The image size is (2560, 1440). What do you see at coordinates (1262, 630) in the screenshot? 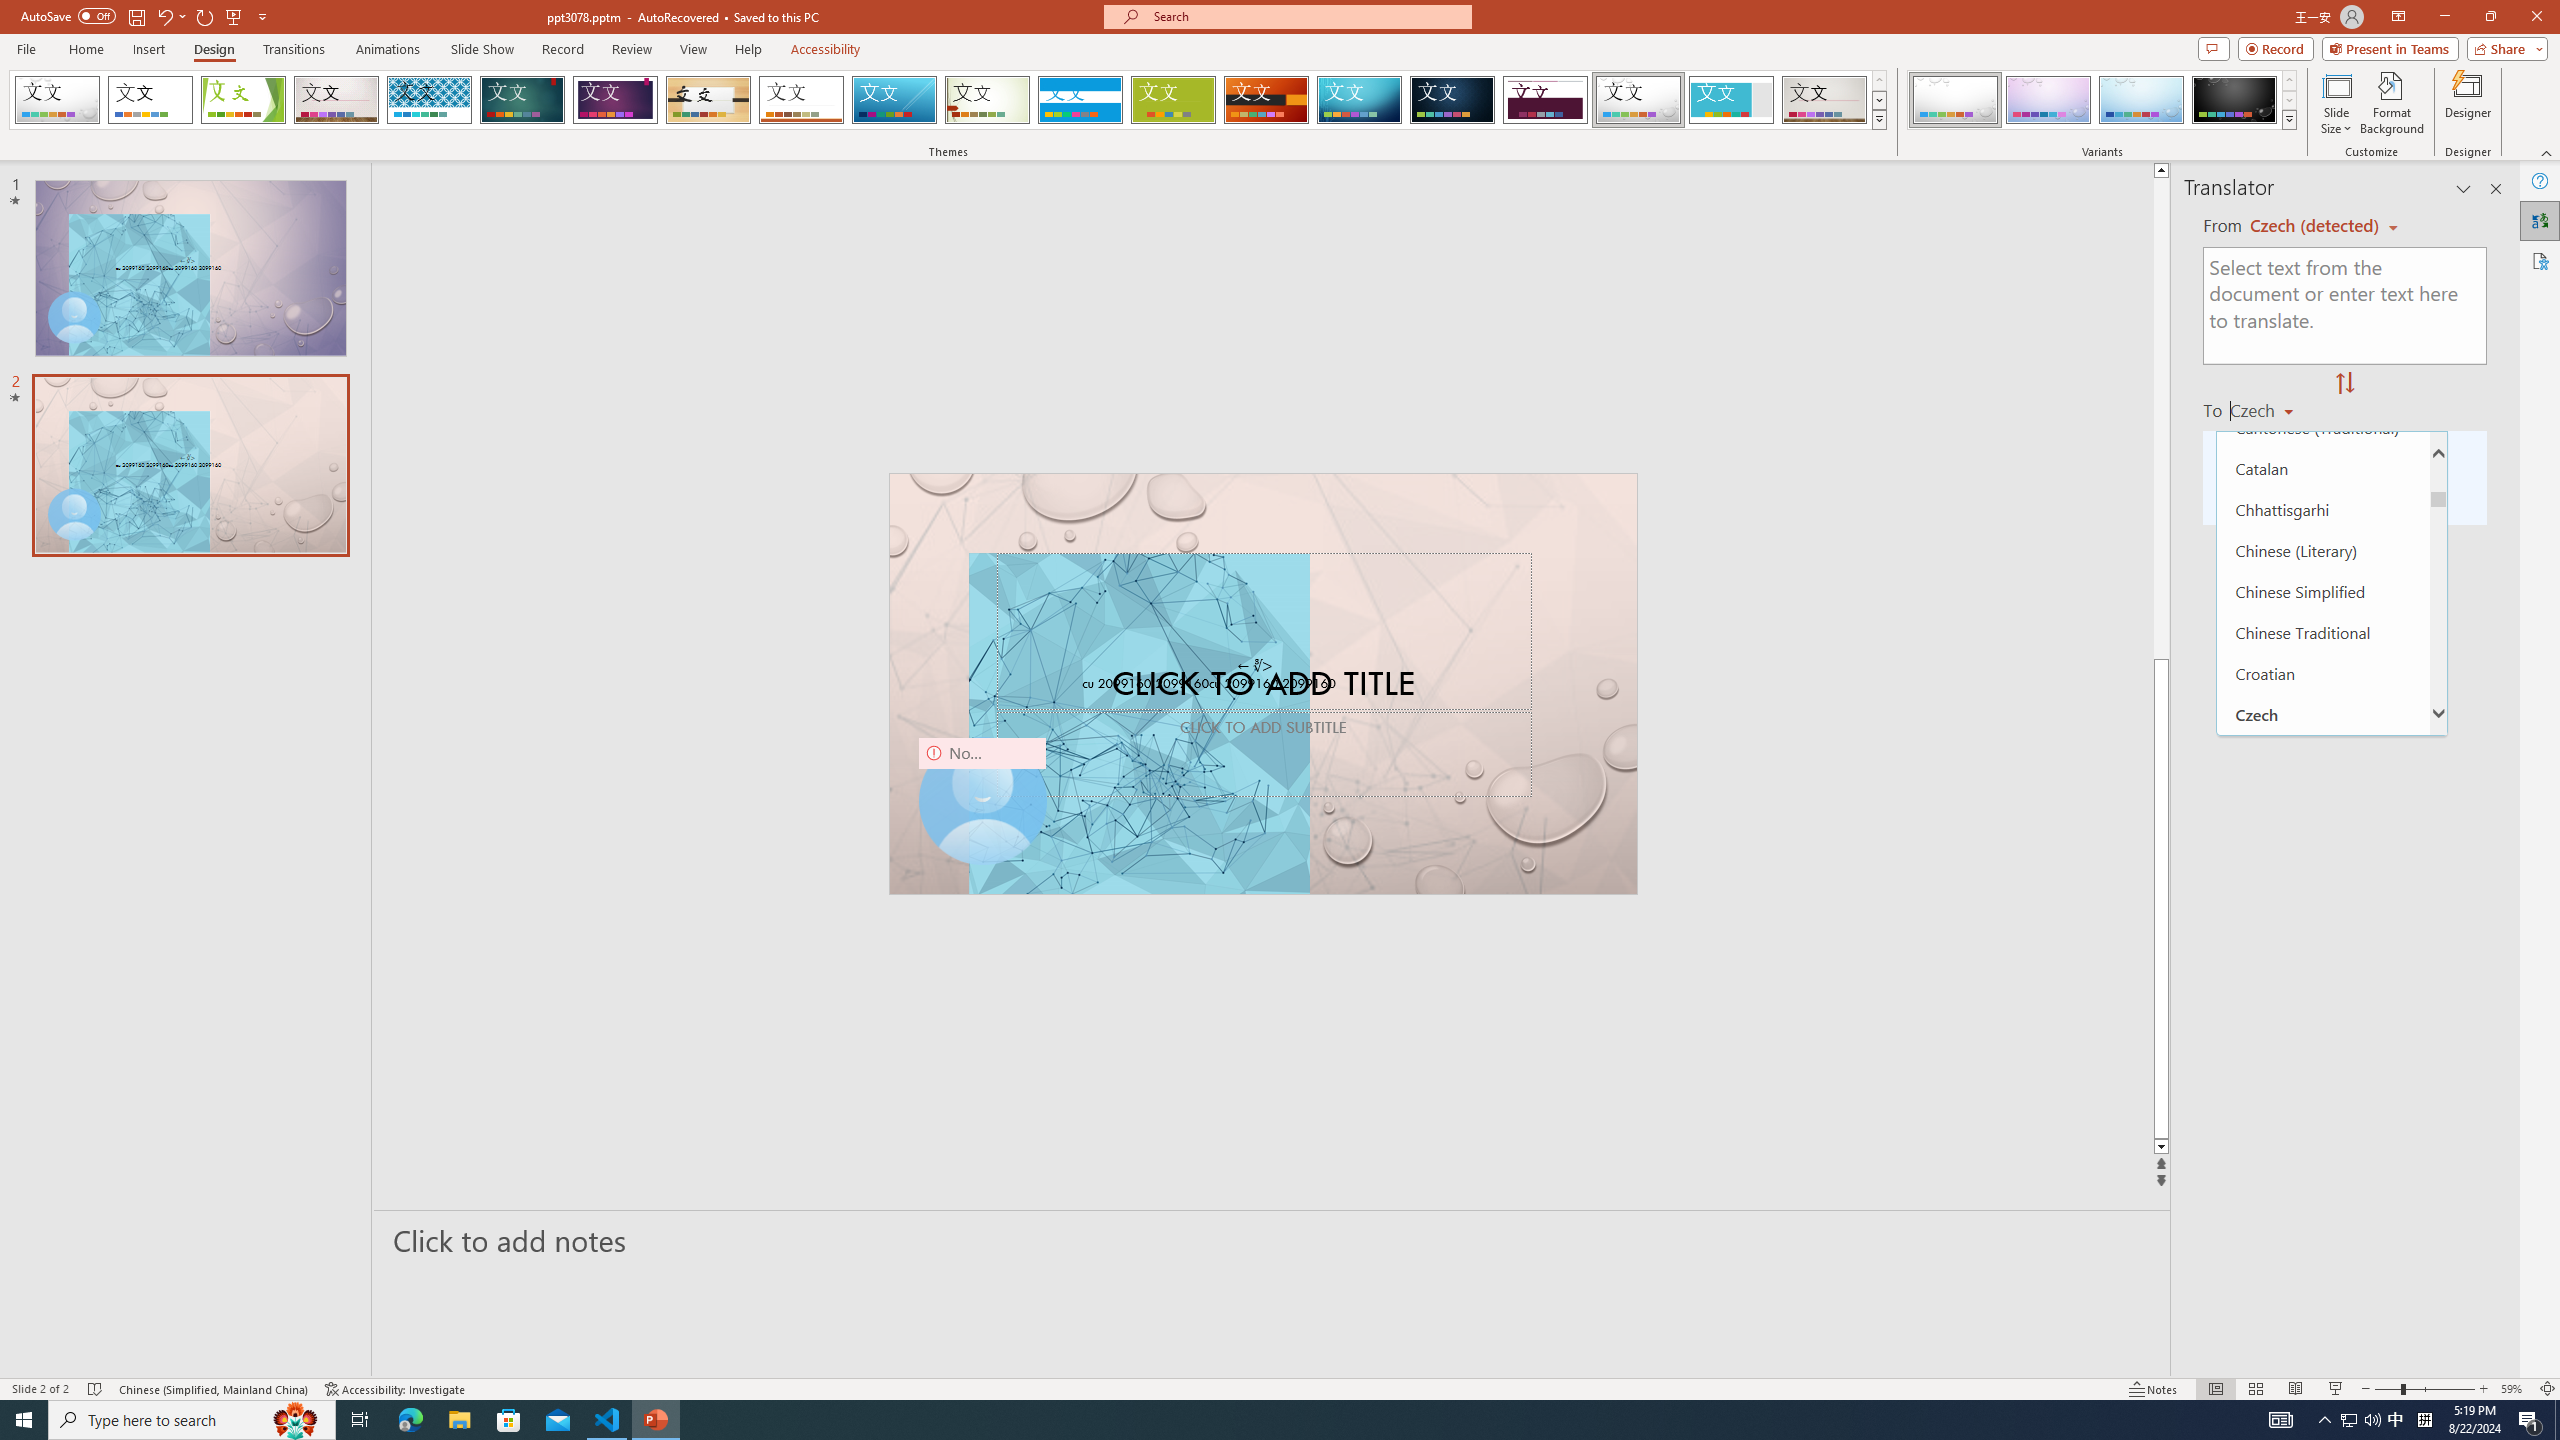
I see `Title TextBox` at bounding box center [1262, 630].